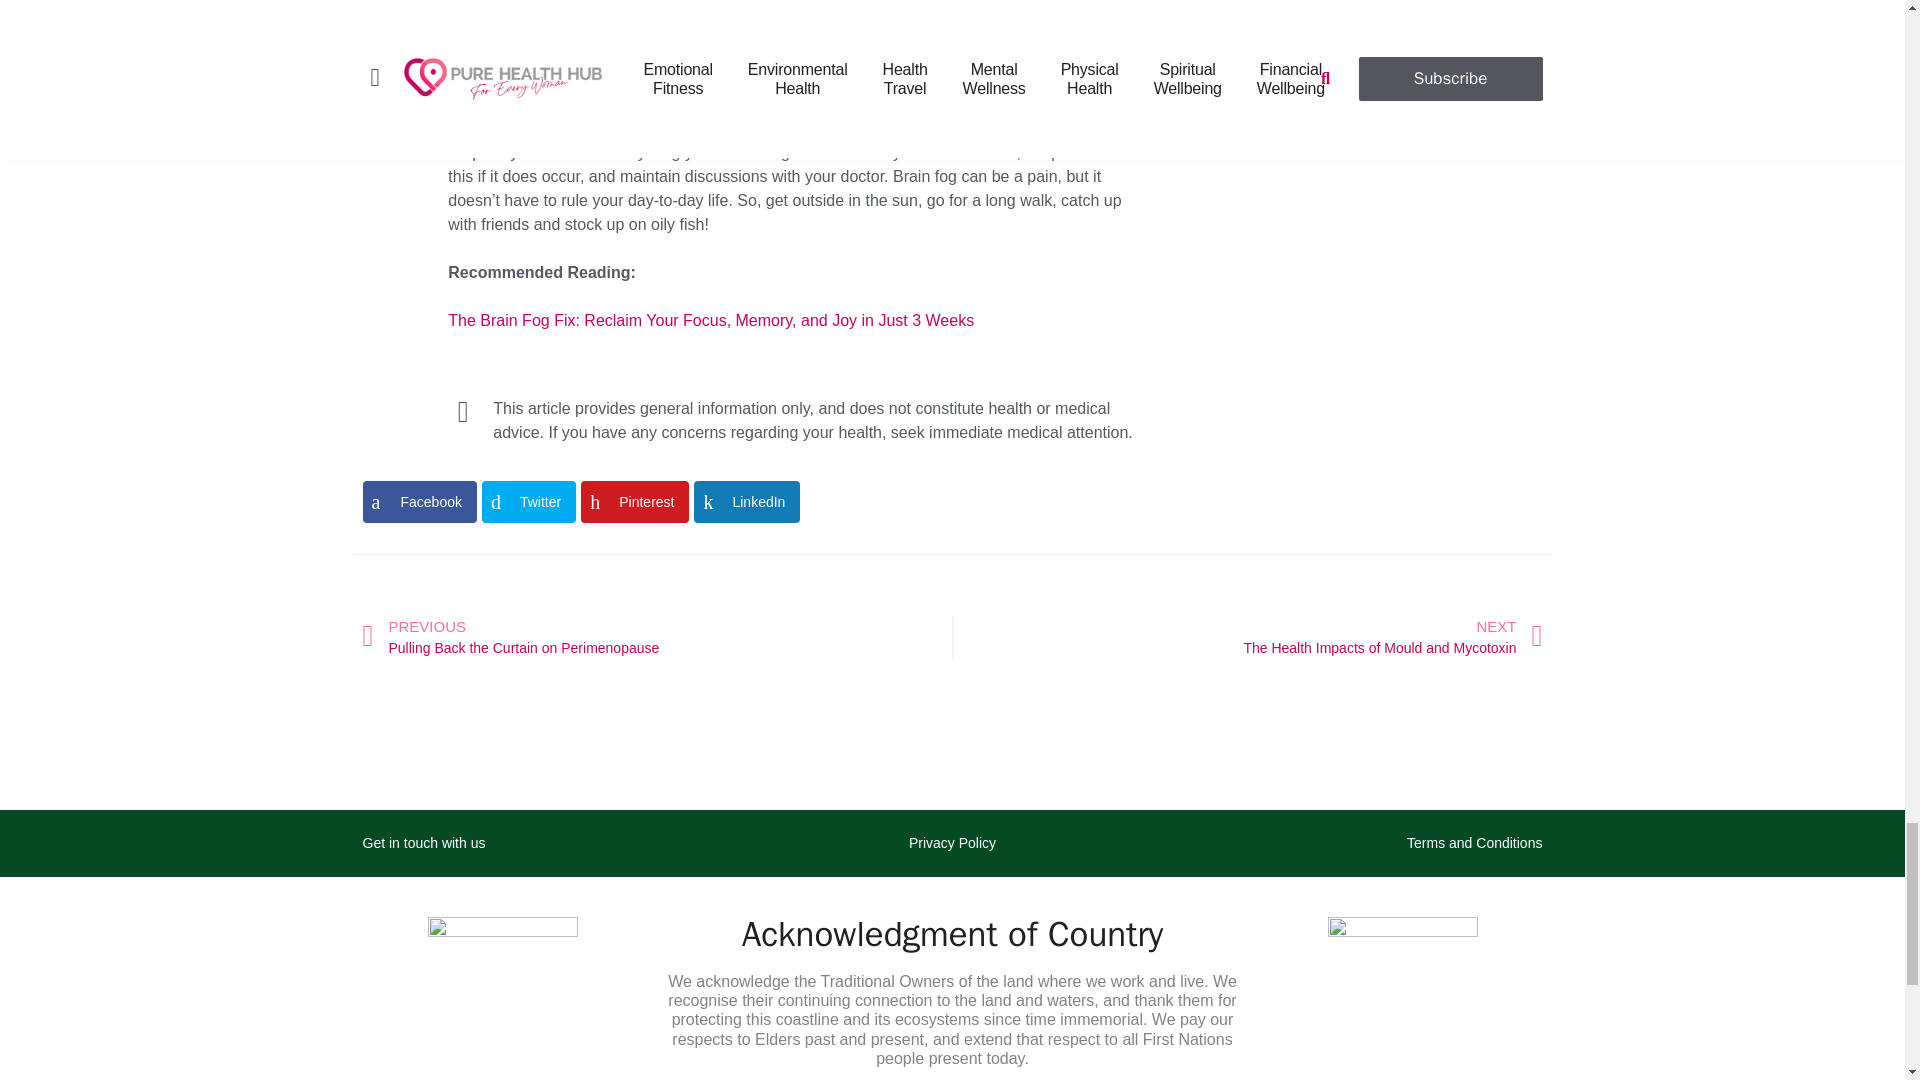 The image size is (1920, 1080). What do you see at coordinates (528, 501) in the screenshot?
I see `Share on Twitter` at bounding box center [528, 501].